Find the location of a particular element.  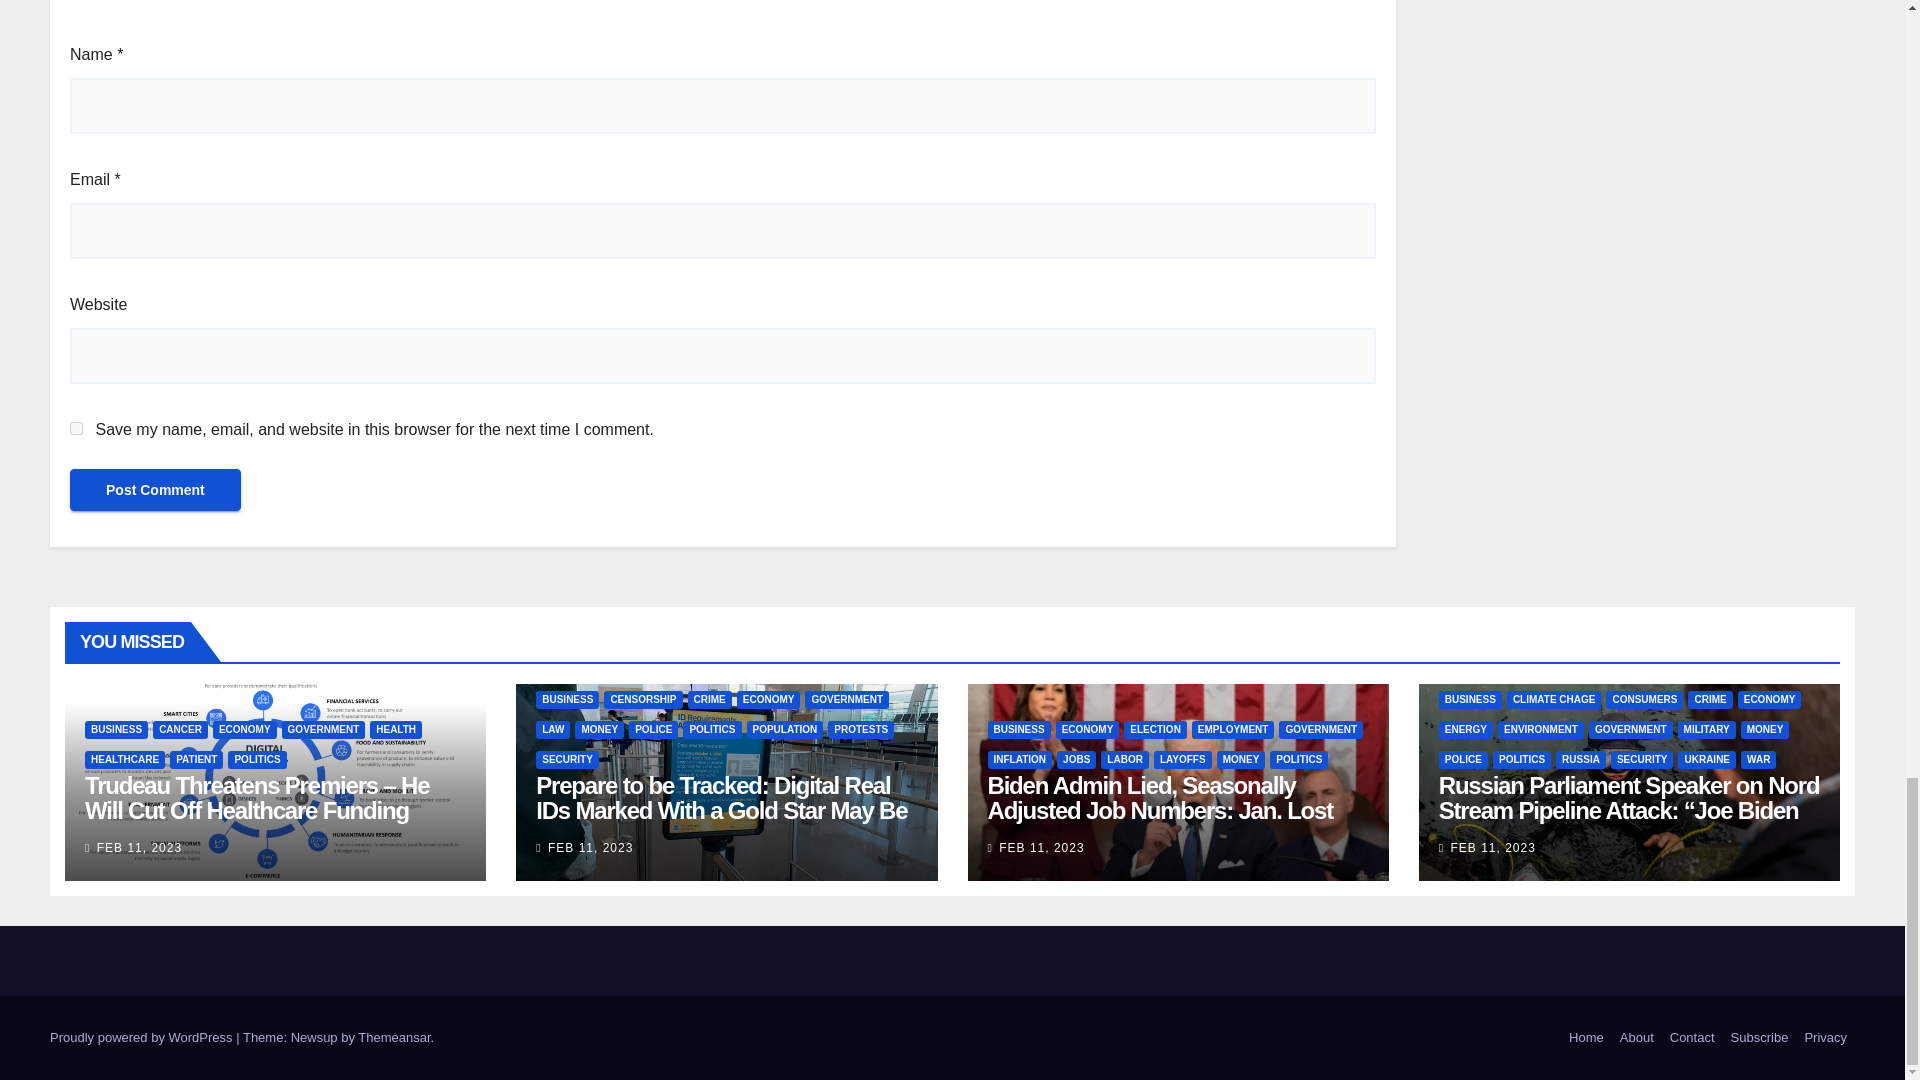

Home is located at coordinates (1586, 1038).